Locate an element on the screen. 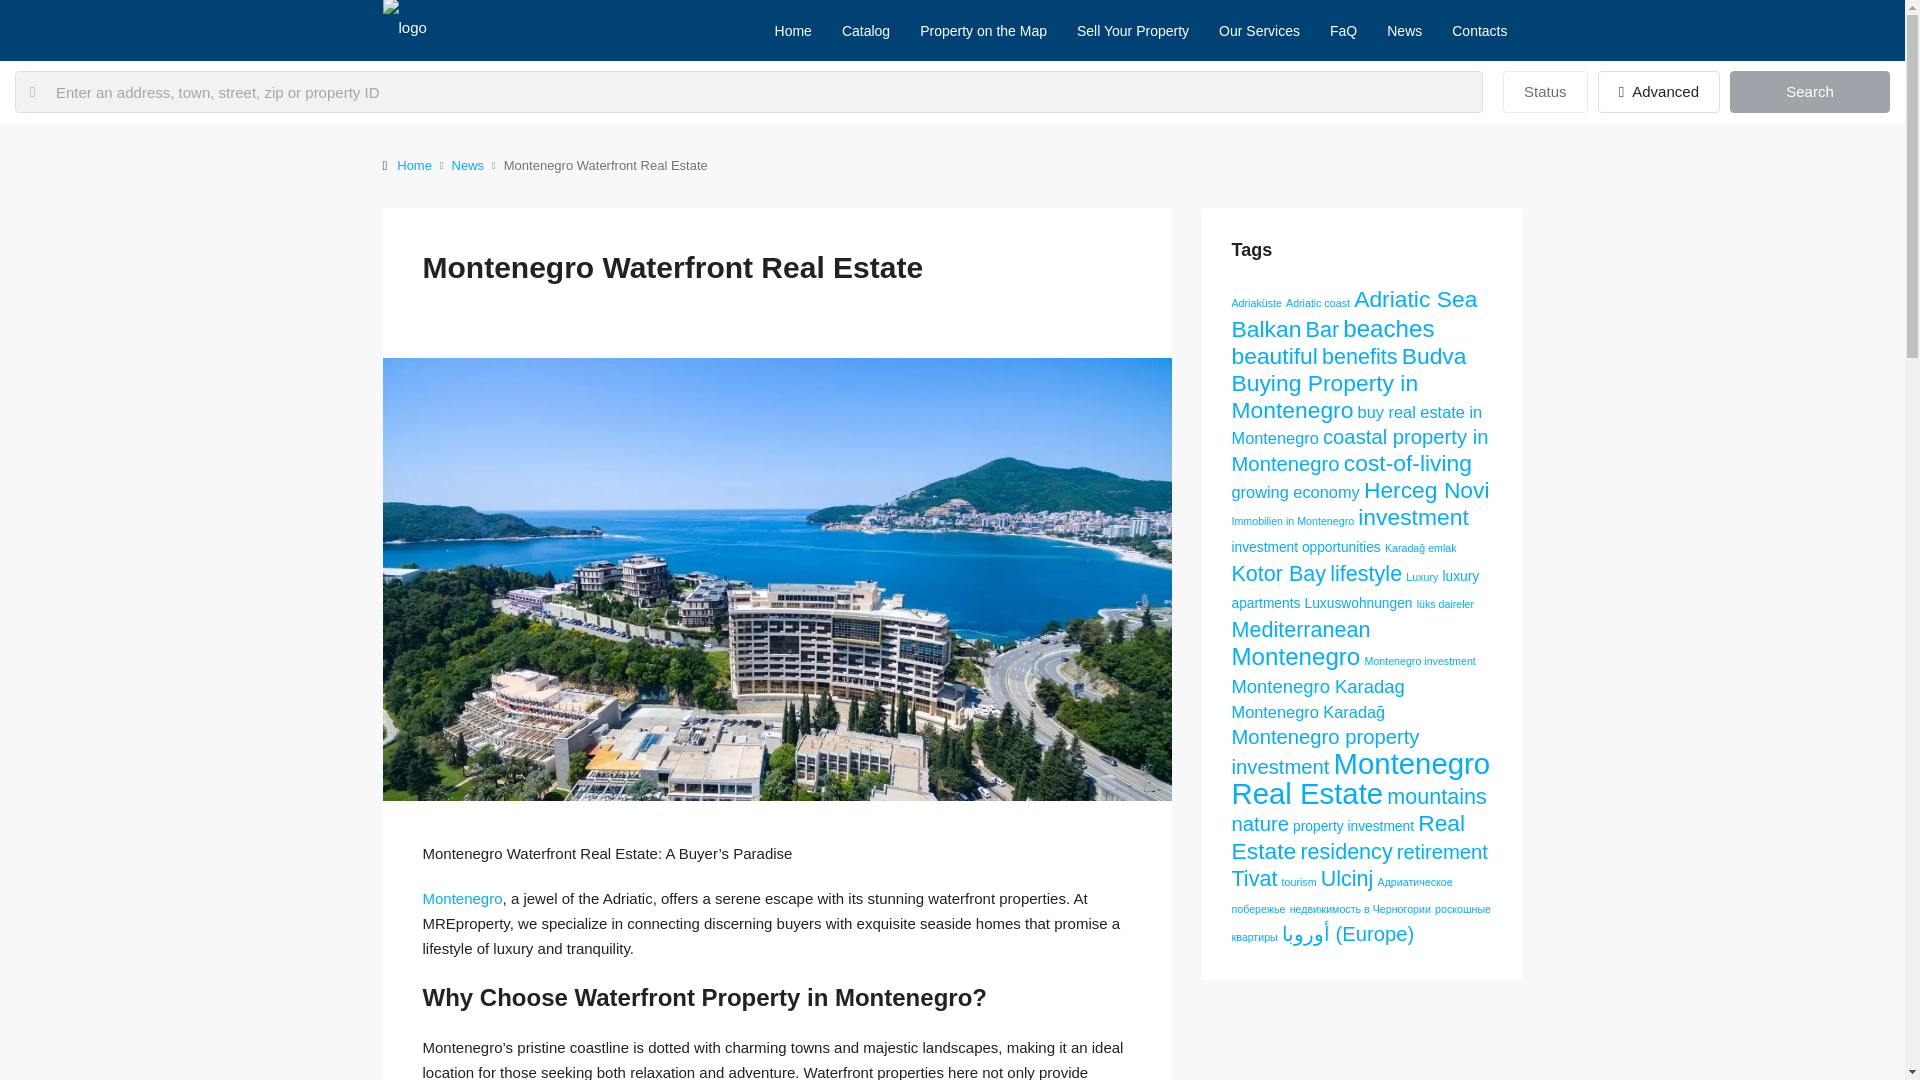 This screenshot has height=1080, width=1920. Status is located at coordinates (1545, 92).